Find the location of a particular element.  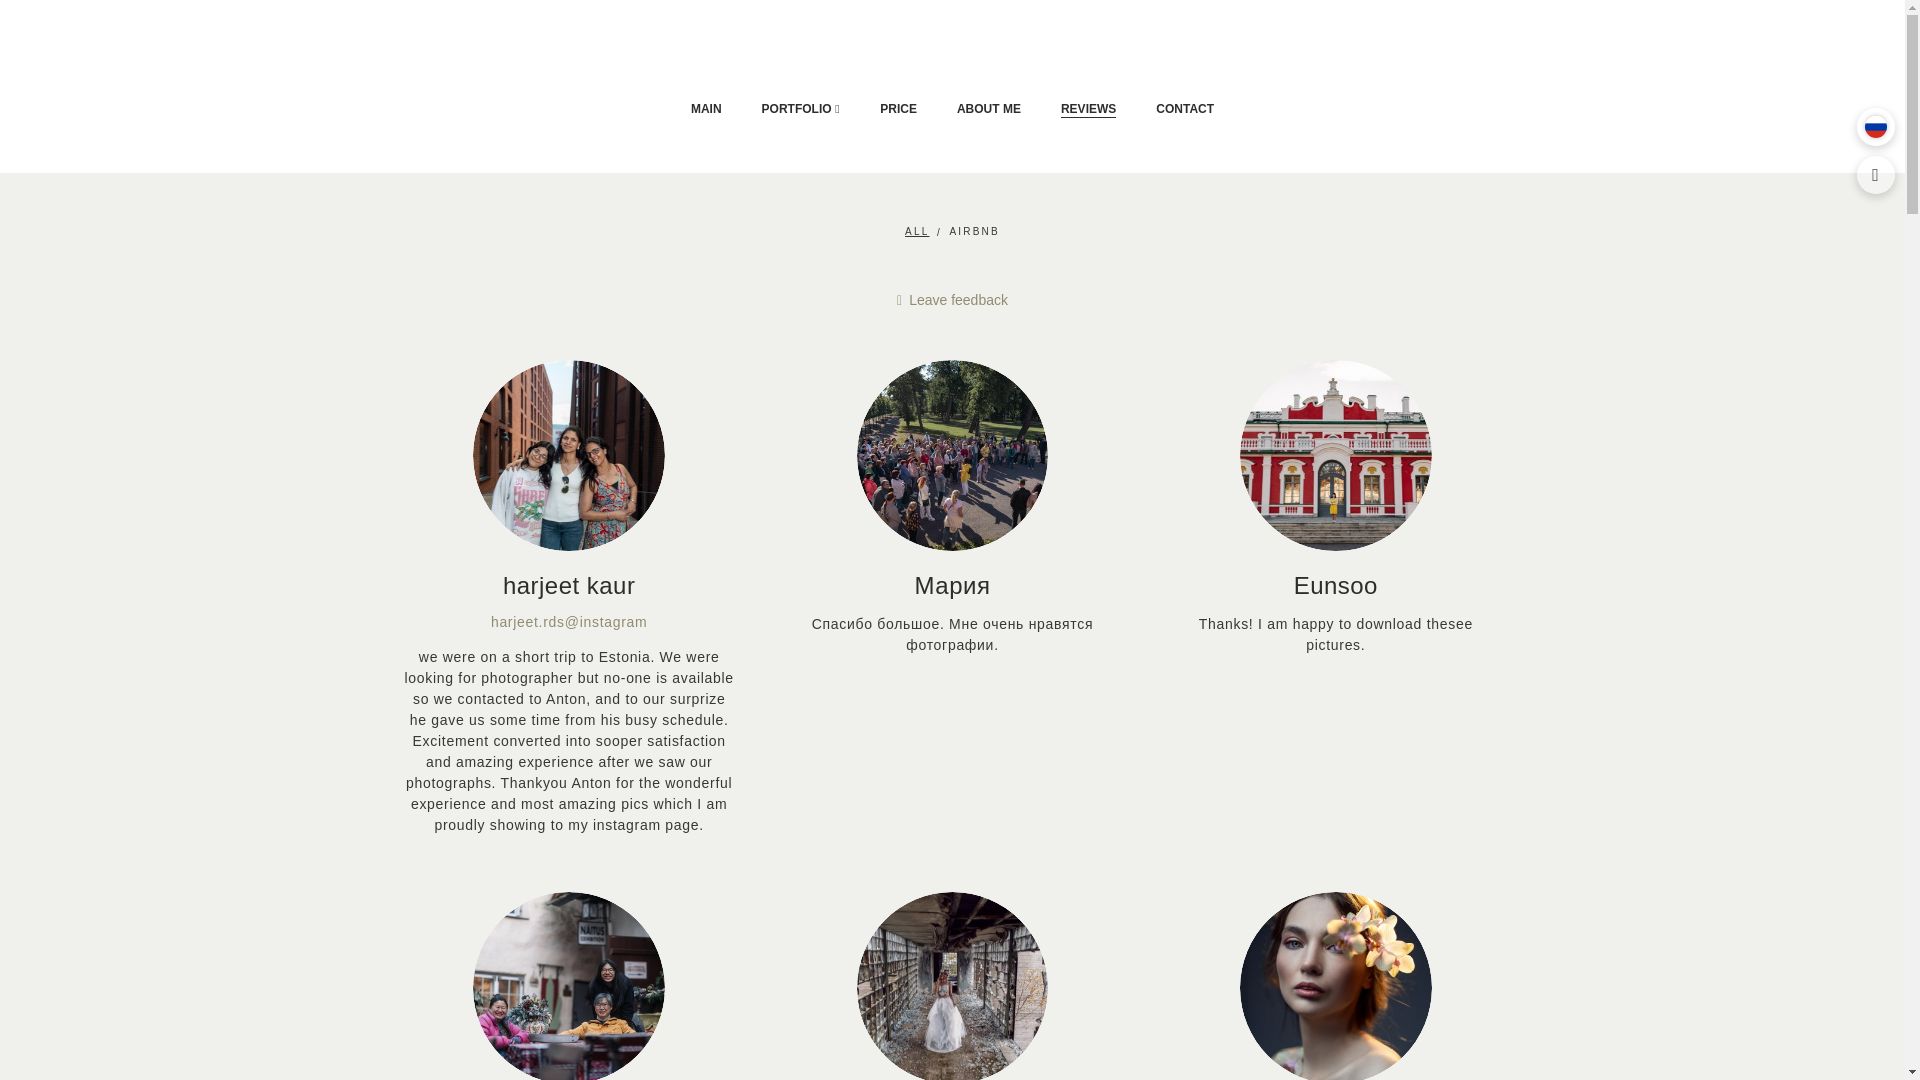

AIRBNB is located at coordinates (973, 231).